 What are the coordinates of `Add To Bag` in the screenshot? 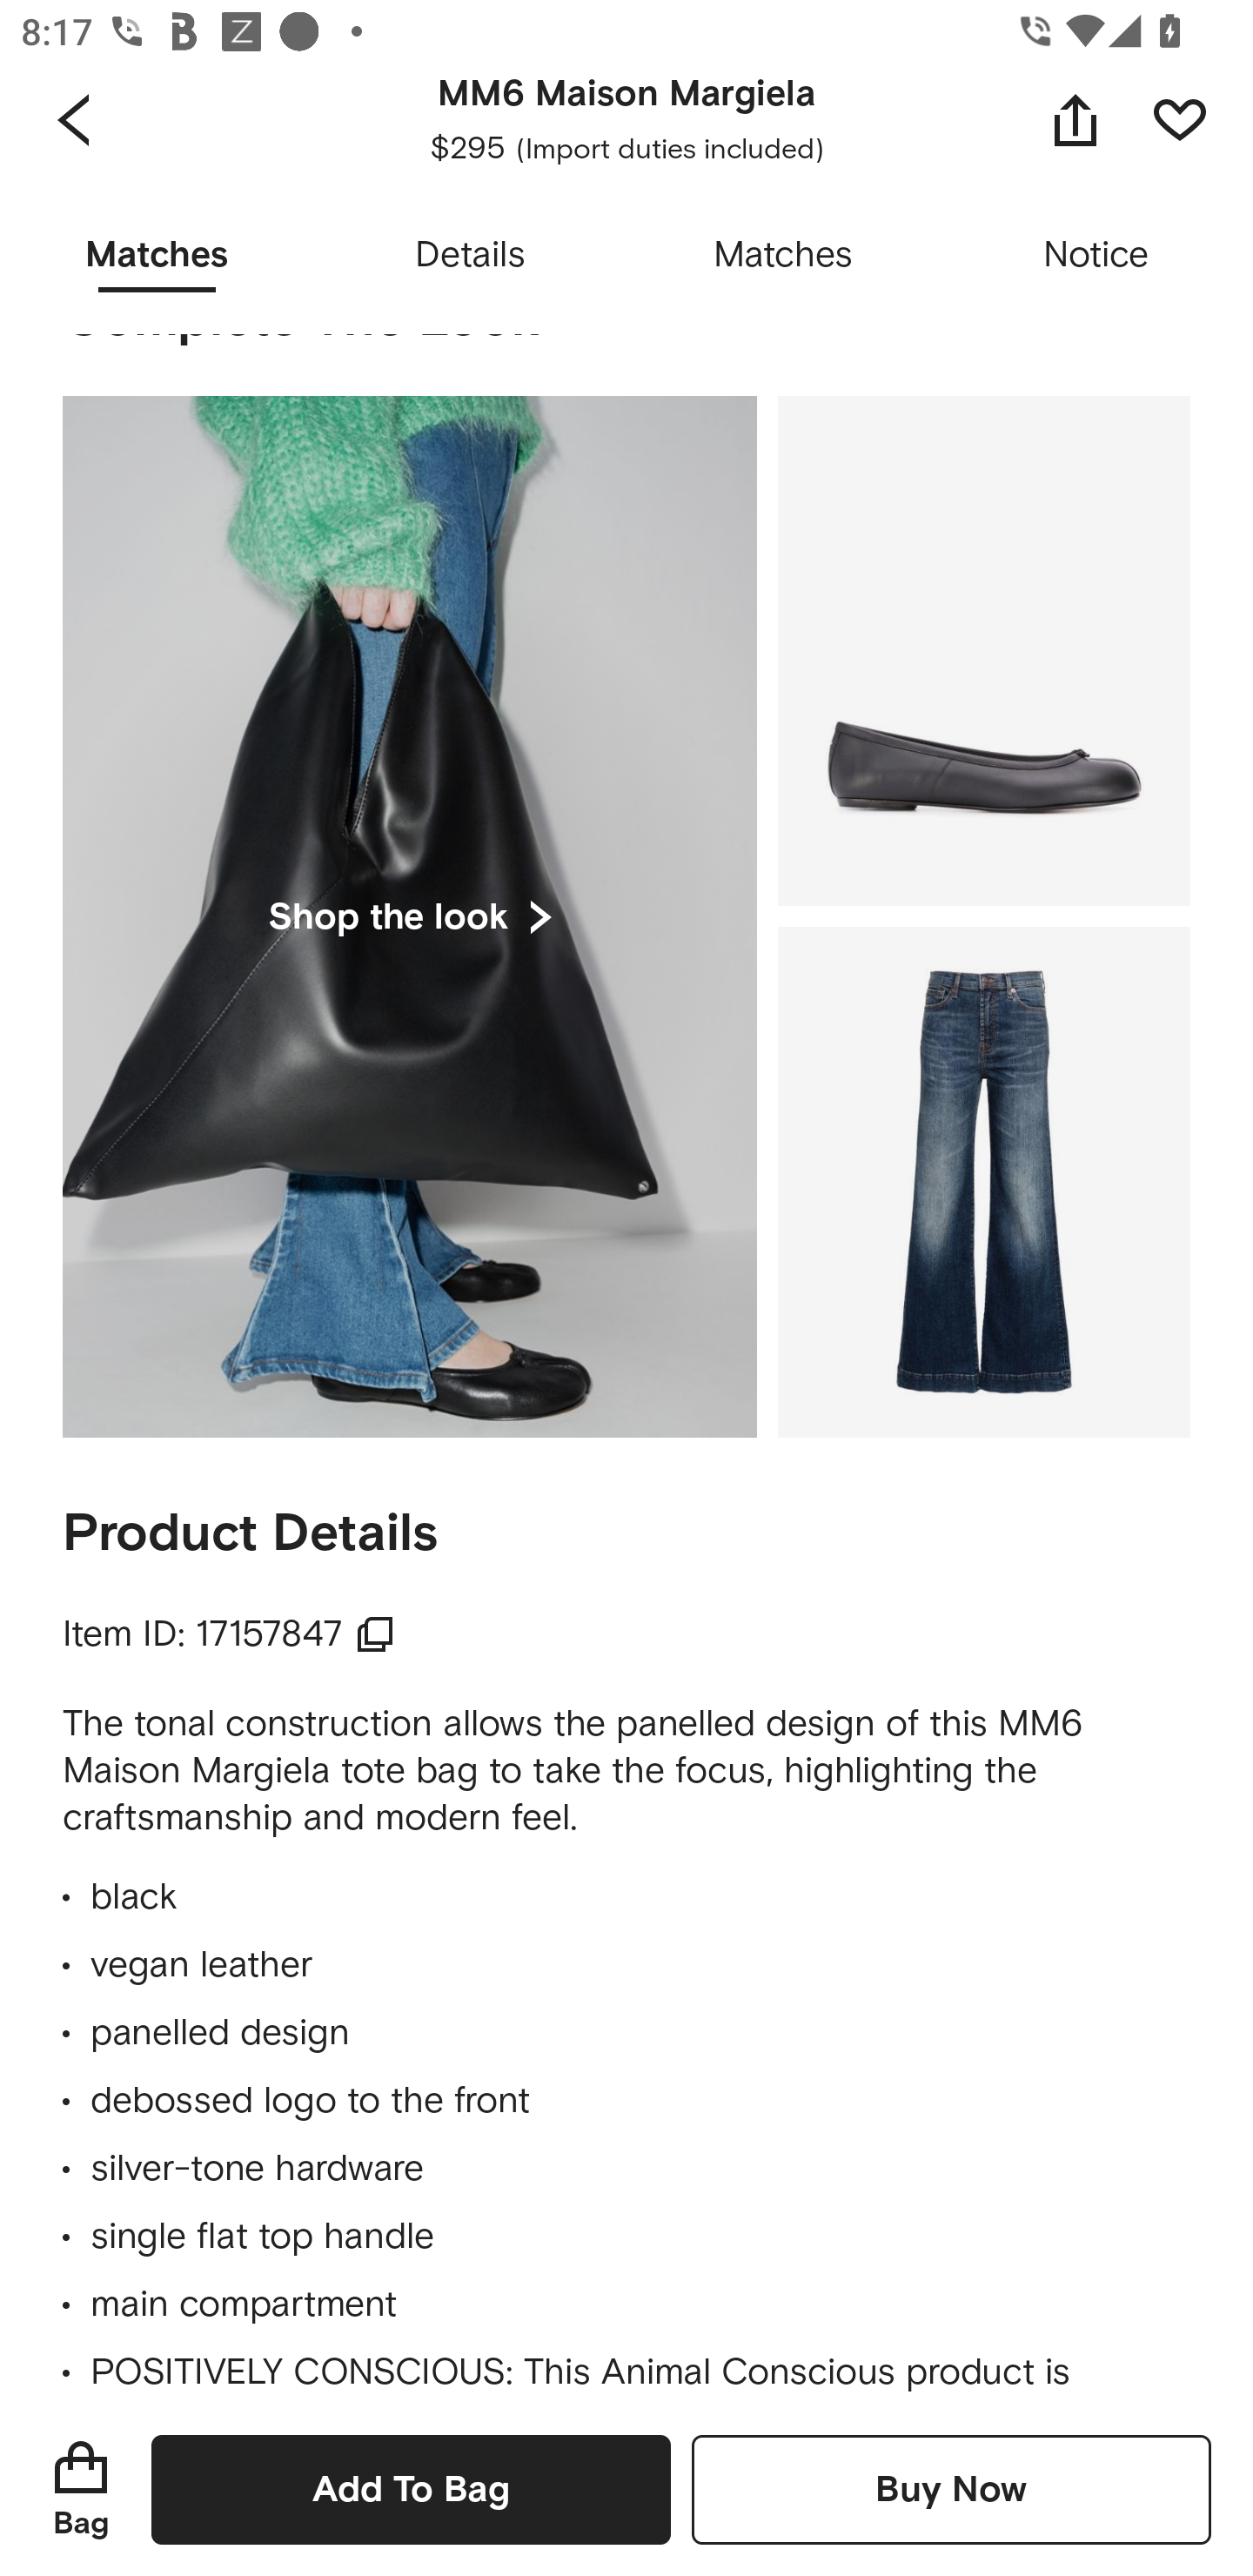 It's located at (411, 2489).